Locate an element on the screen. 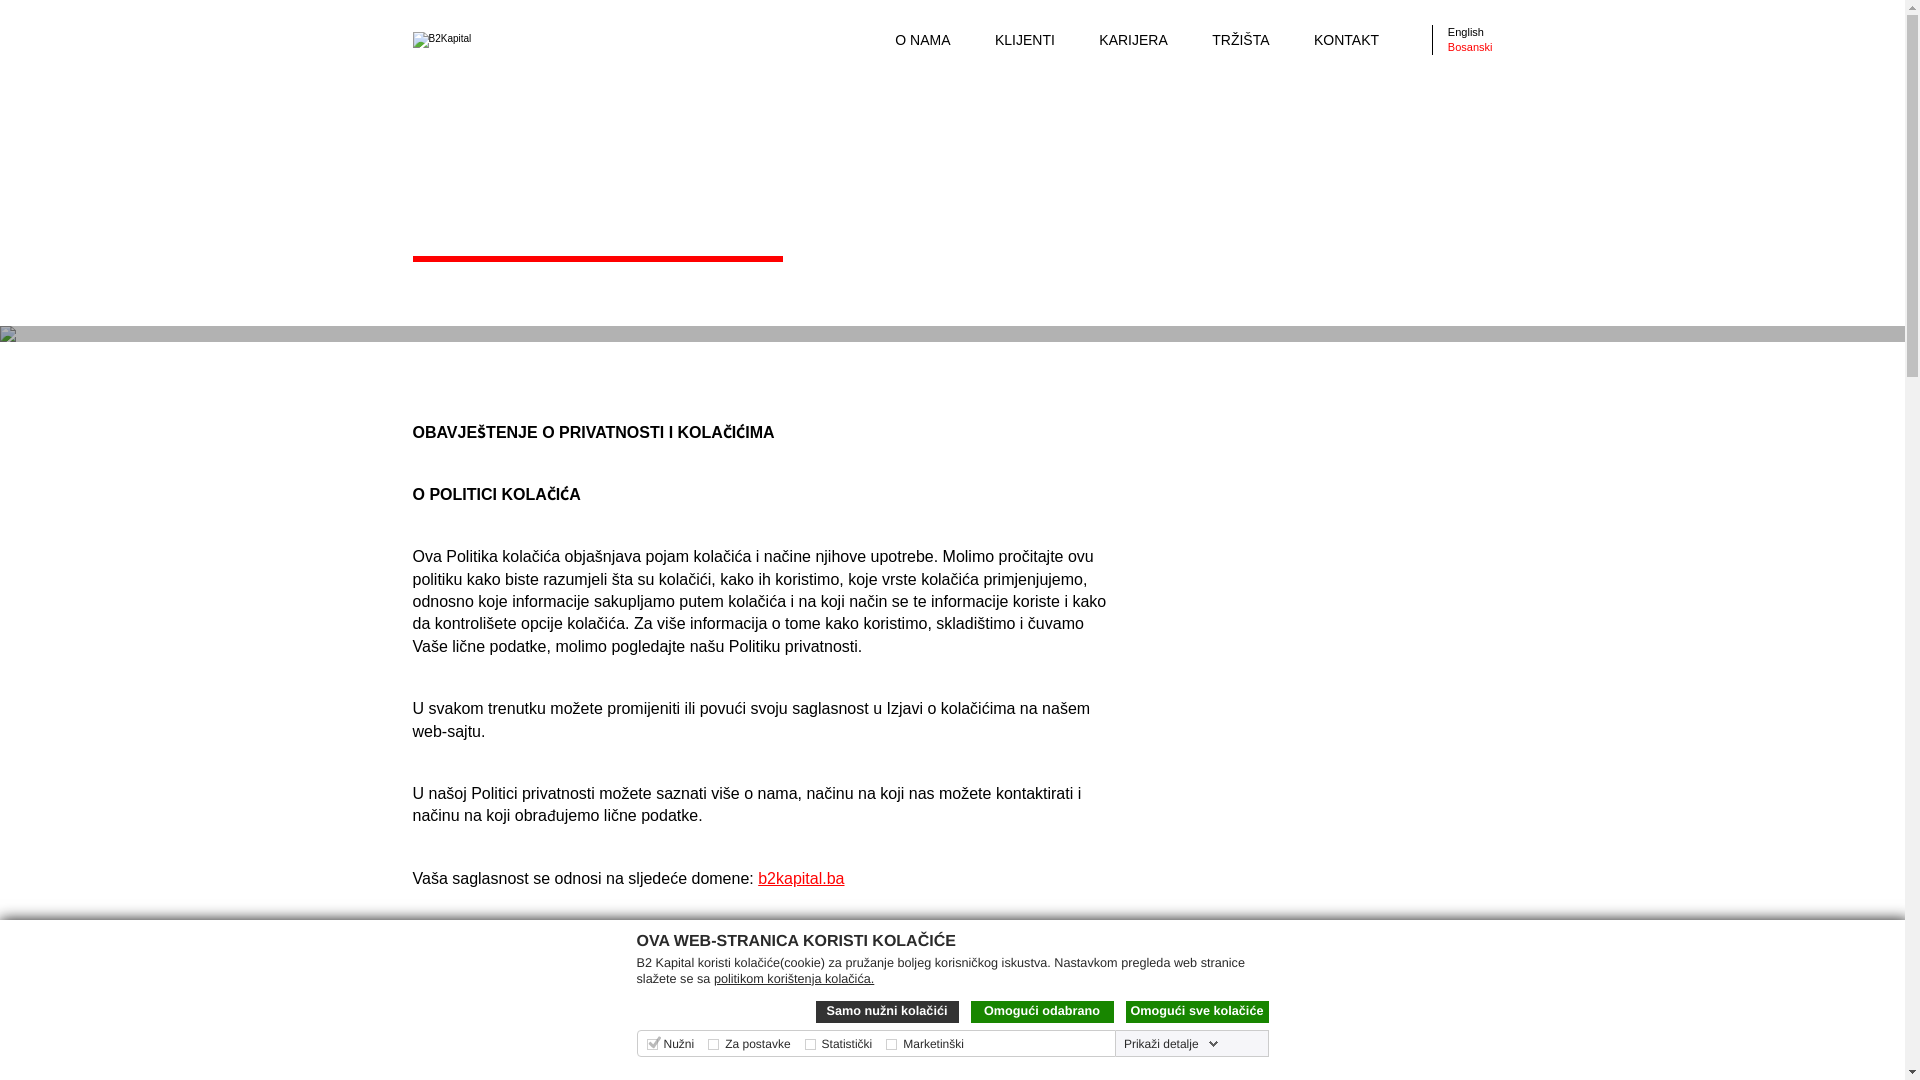 The image size is (1920, 1080). KARIJERA is located at coordinates (1133, 40).